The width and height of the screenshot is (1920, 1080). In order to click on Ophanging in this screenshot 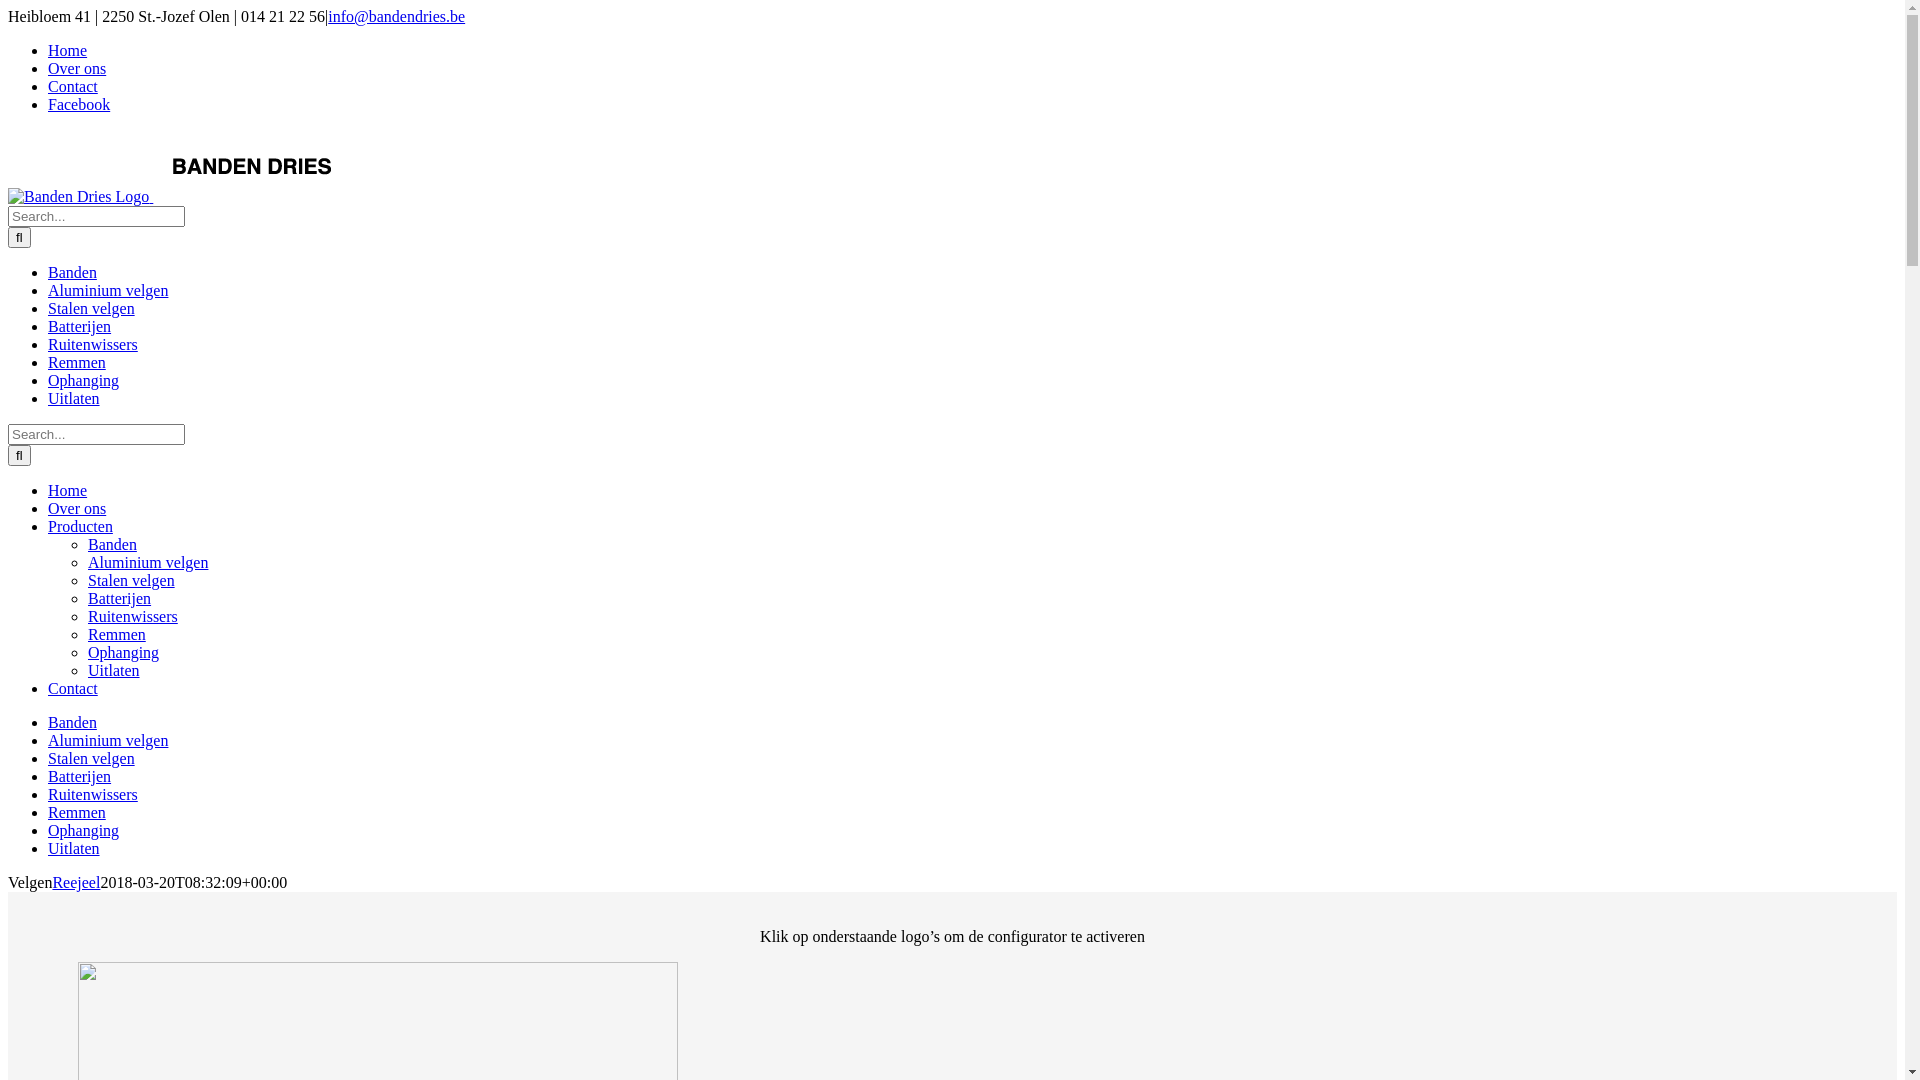, I will do `click(124, 652)`.